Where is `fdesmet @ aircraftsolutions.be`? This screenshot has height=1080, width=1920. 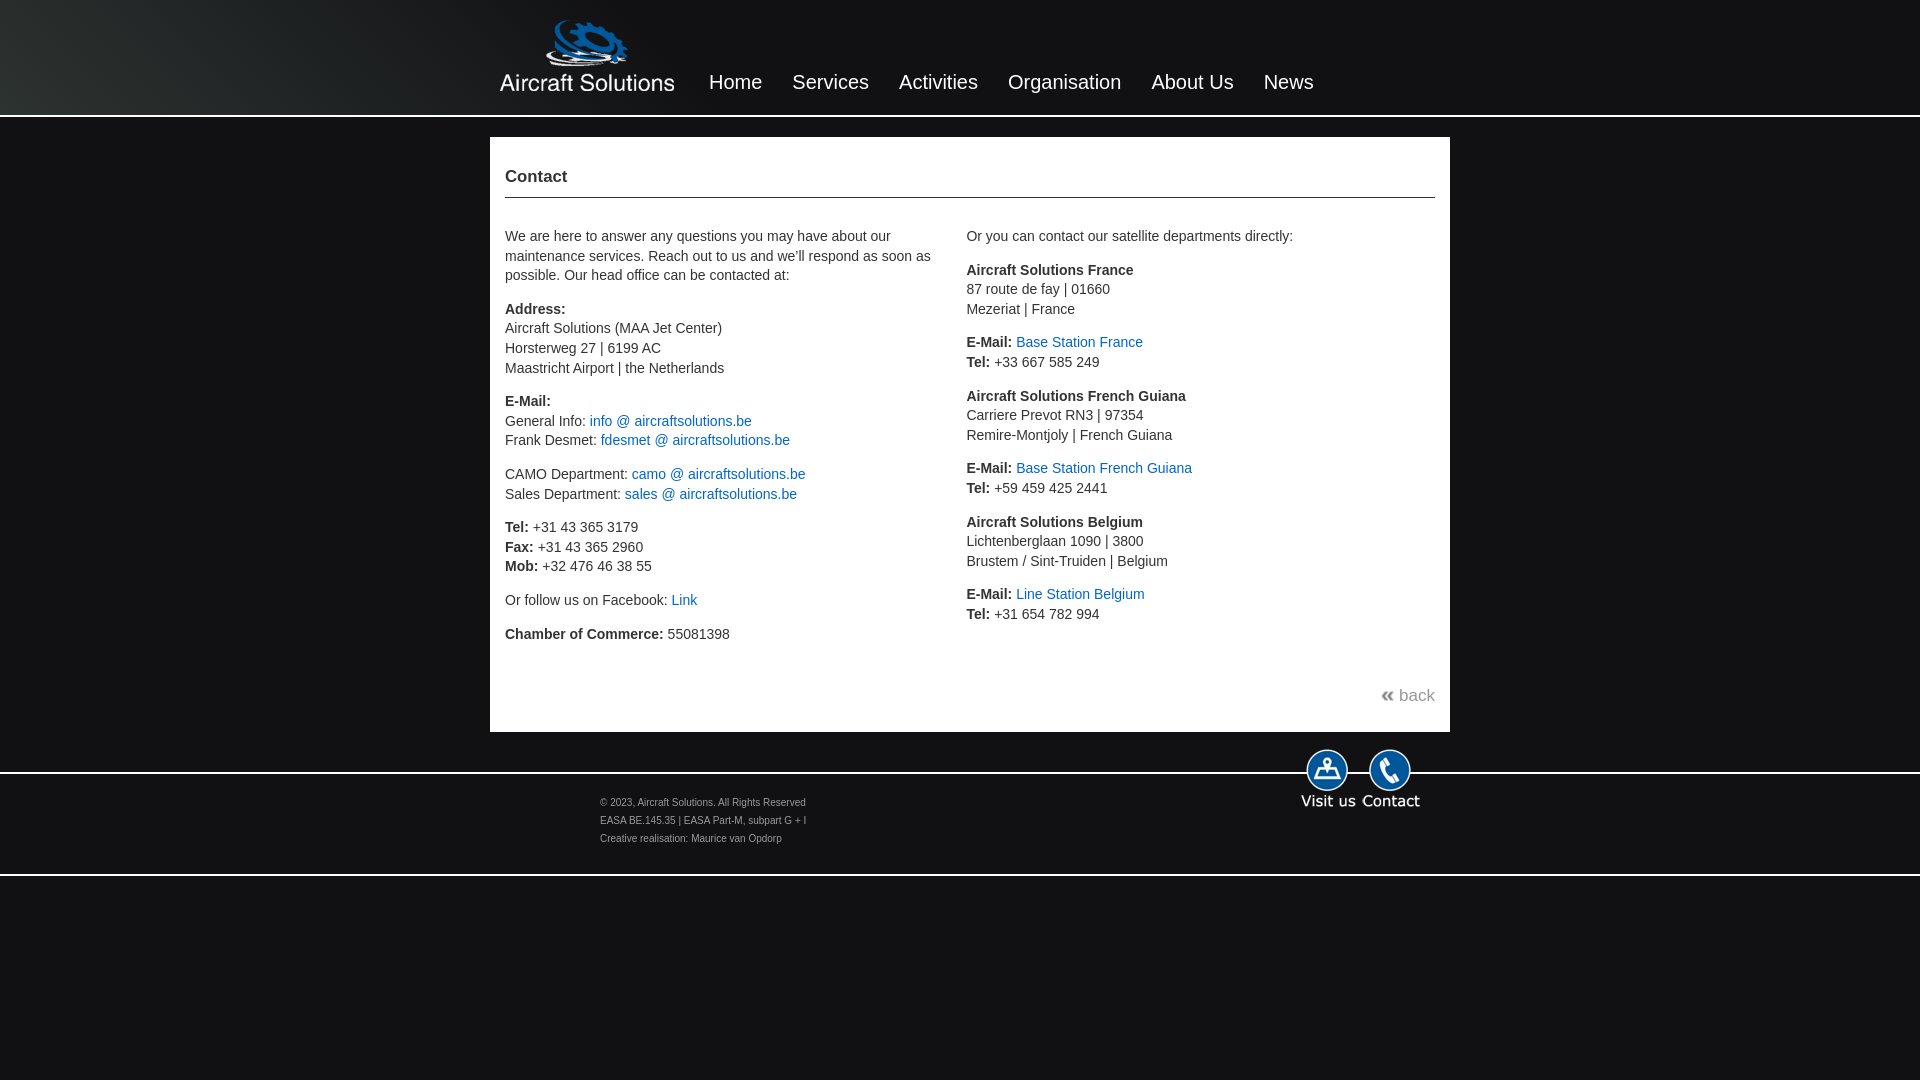
fdesmet @ aircraftsolutions.be is located at coordinates (696, 440).